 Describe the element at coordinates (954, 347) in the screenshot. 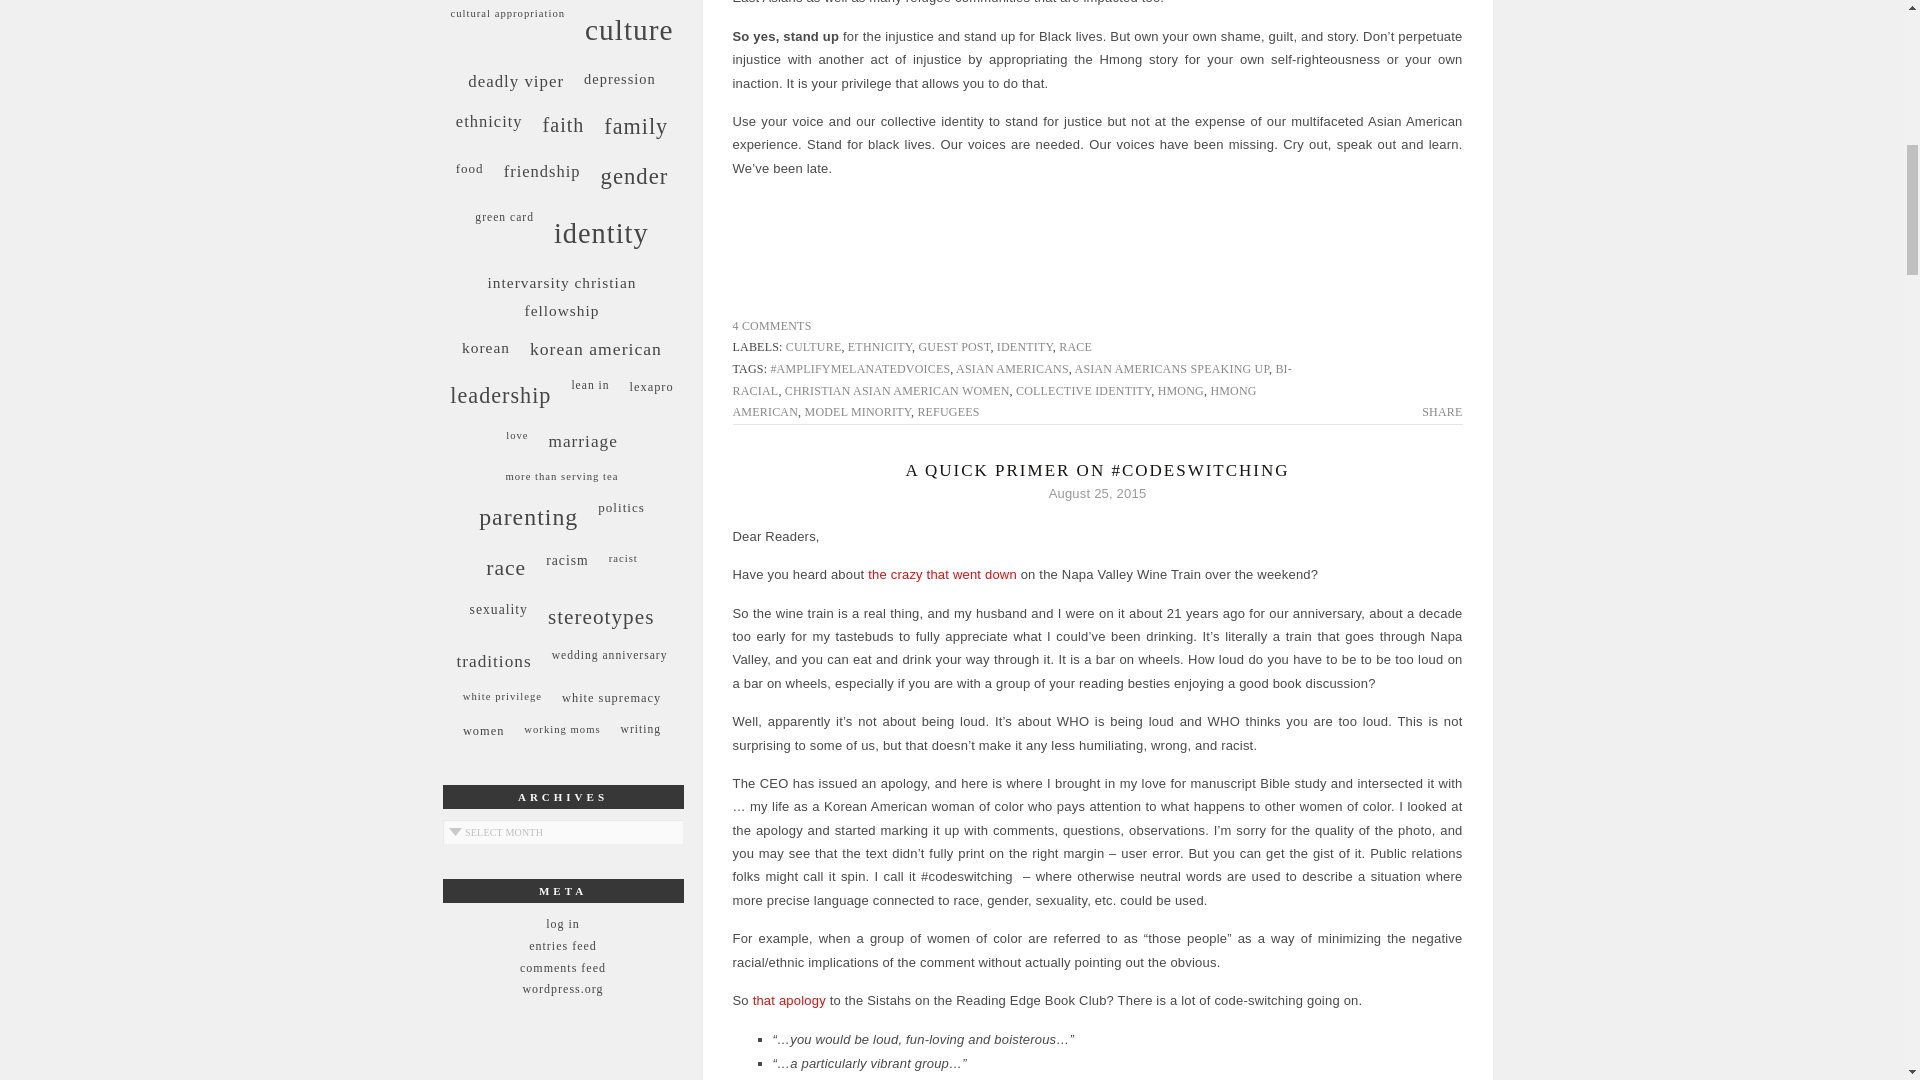

I see `GUEST POST` at that location.